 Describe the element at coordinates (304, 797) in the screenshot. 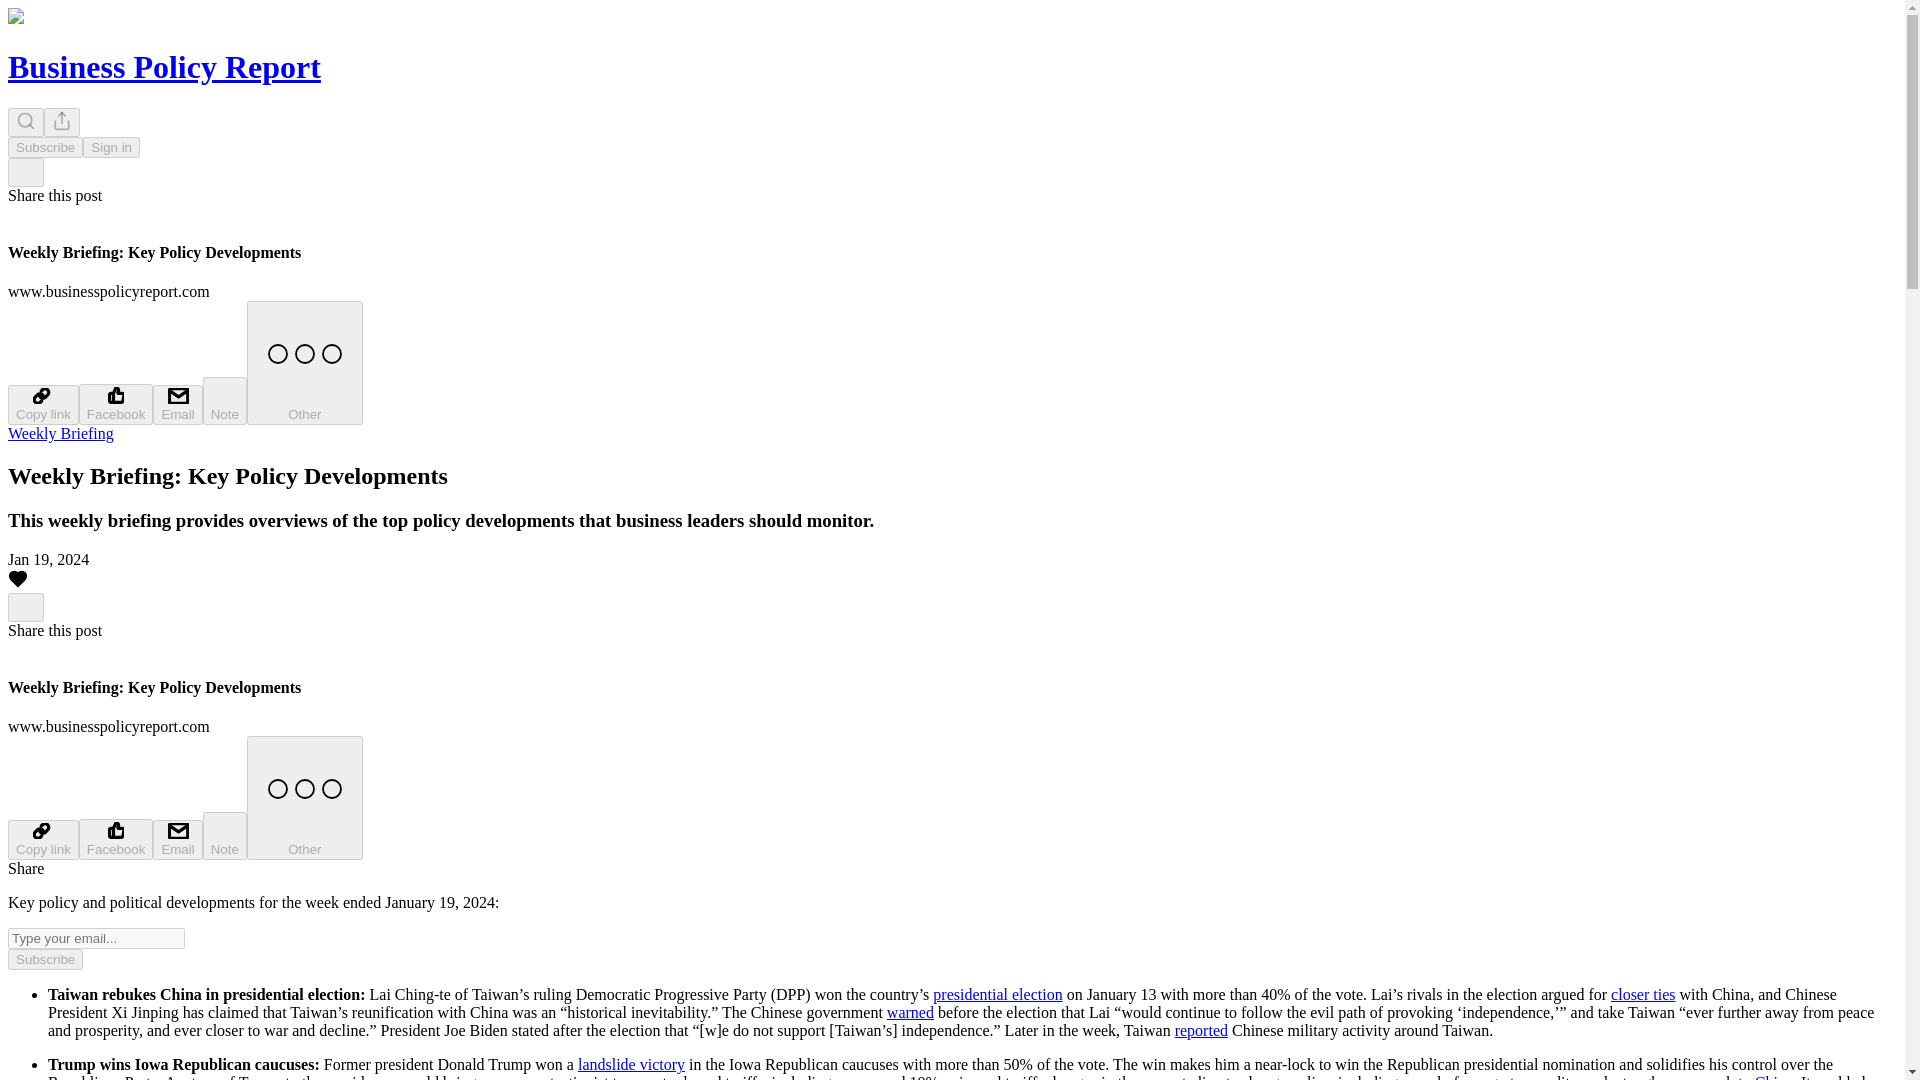

I see `Other` at that location.